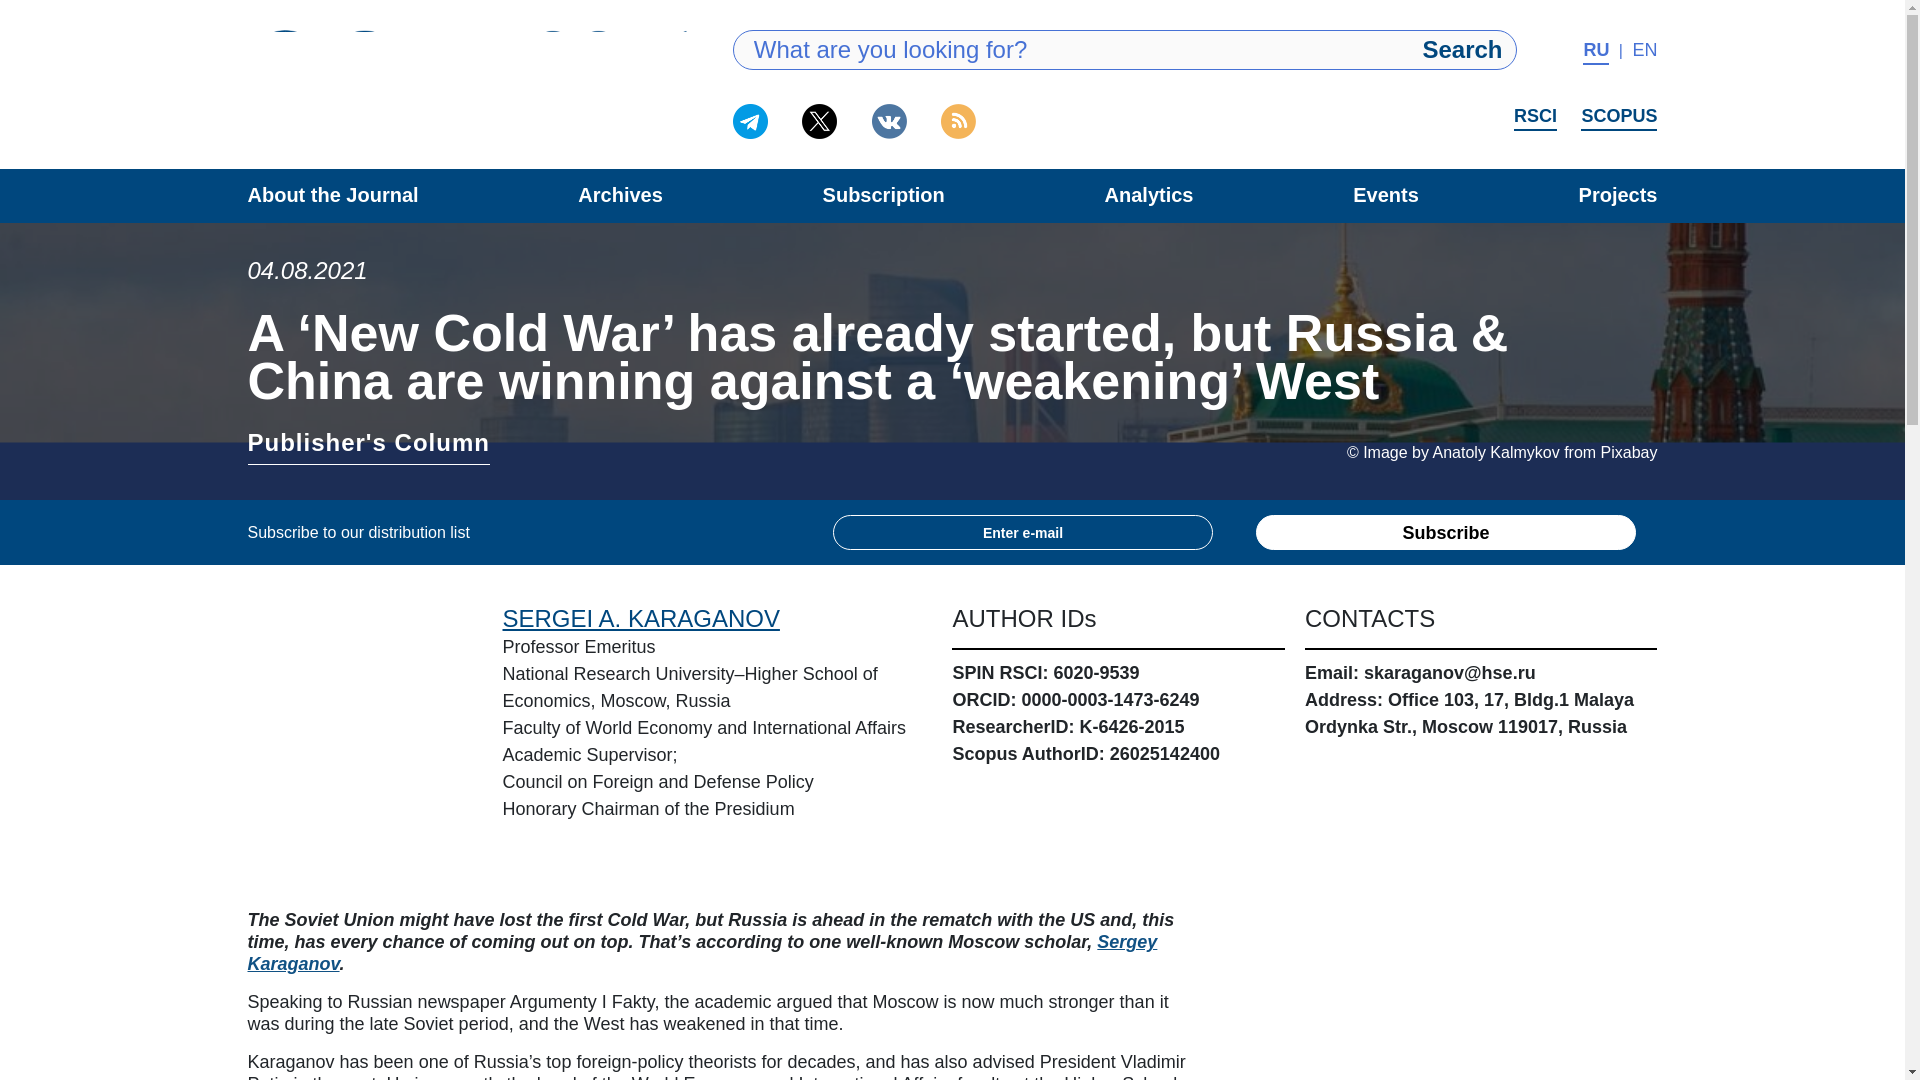  I want to click on Analytics, so click(1150, 194).